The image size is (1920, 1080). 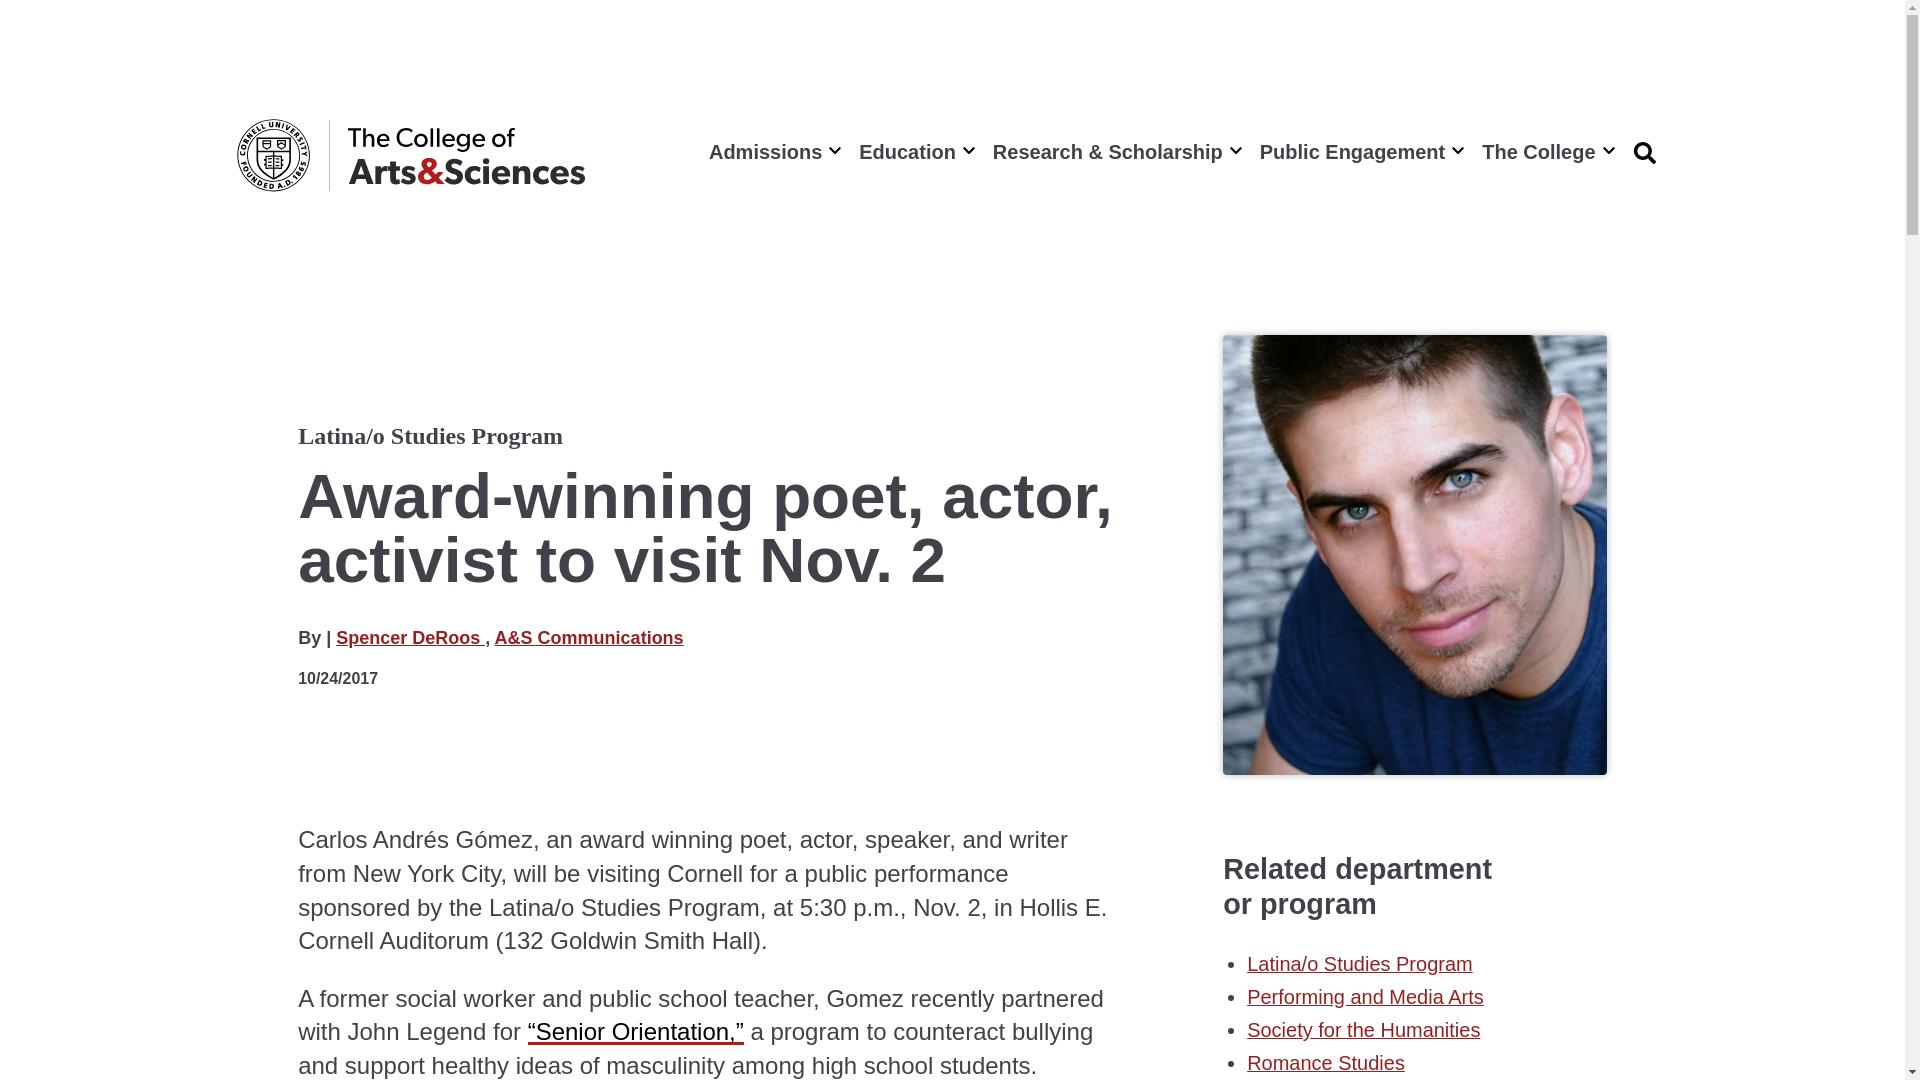 I want to click on Education, so click(x=914, y=152).